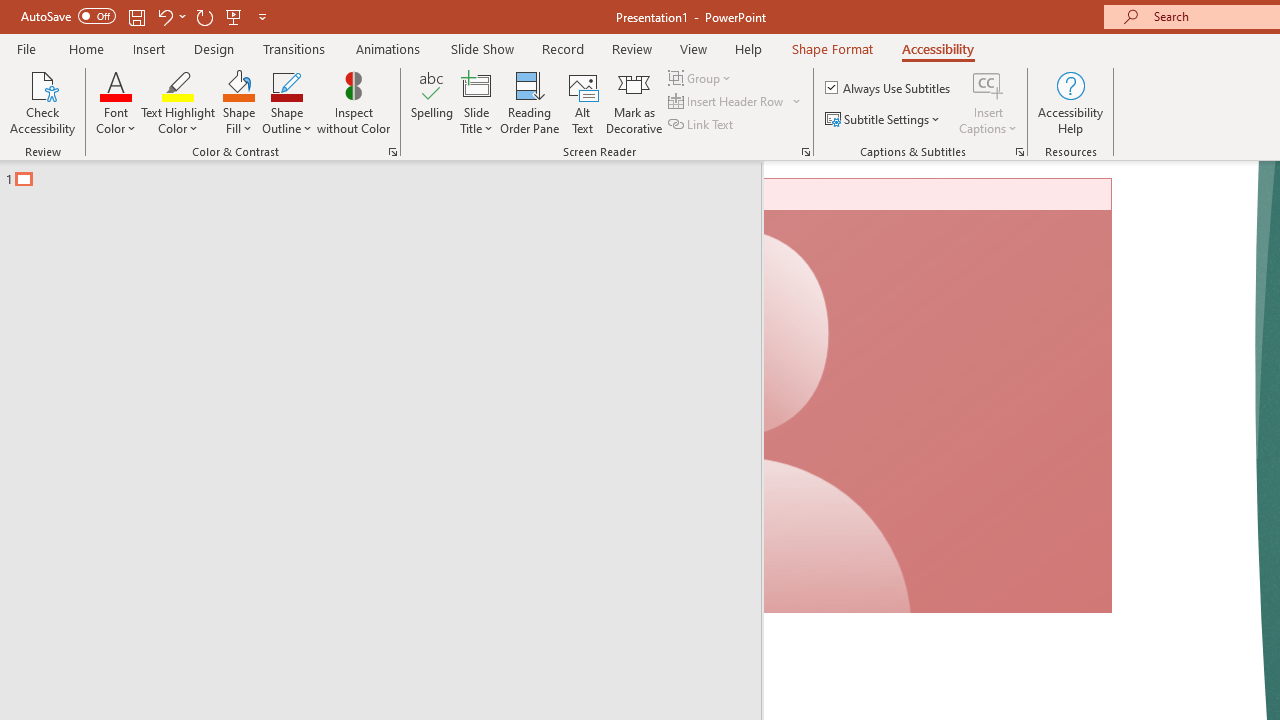  What do you see at coordinates (414, 84) in the screenshot?
I see `Draw` at bounding box center [414, 84].